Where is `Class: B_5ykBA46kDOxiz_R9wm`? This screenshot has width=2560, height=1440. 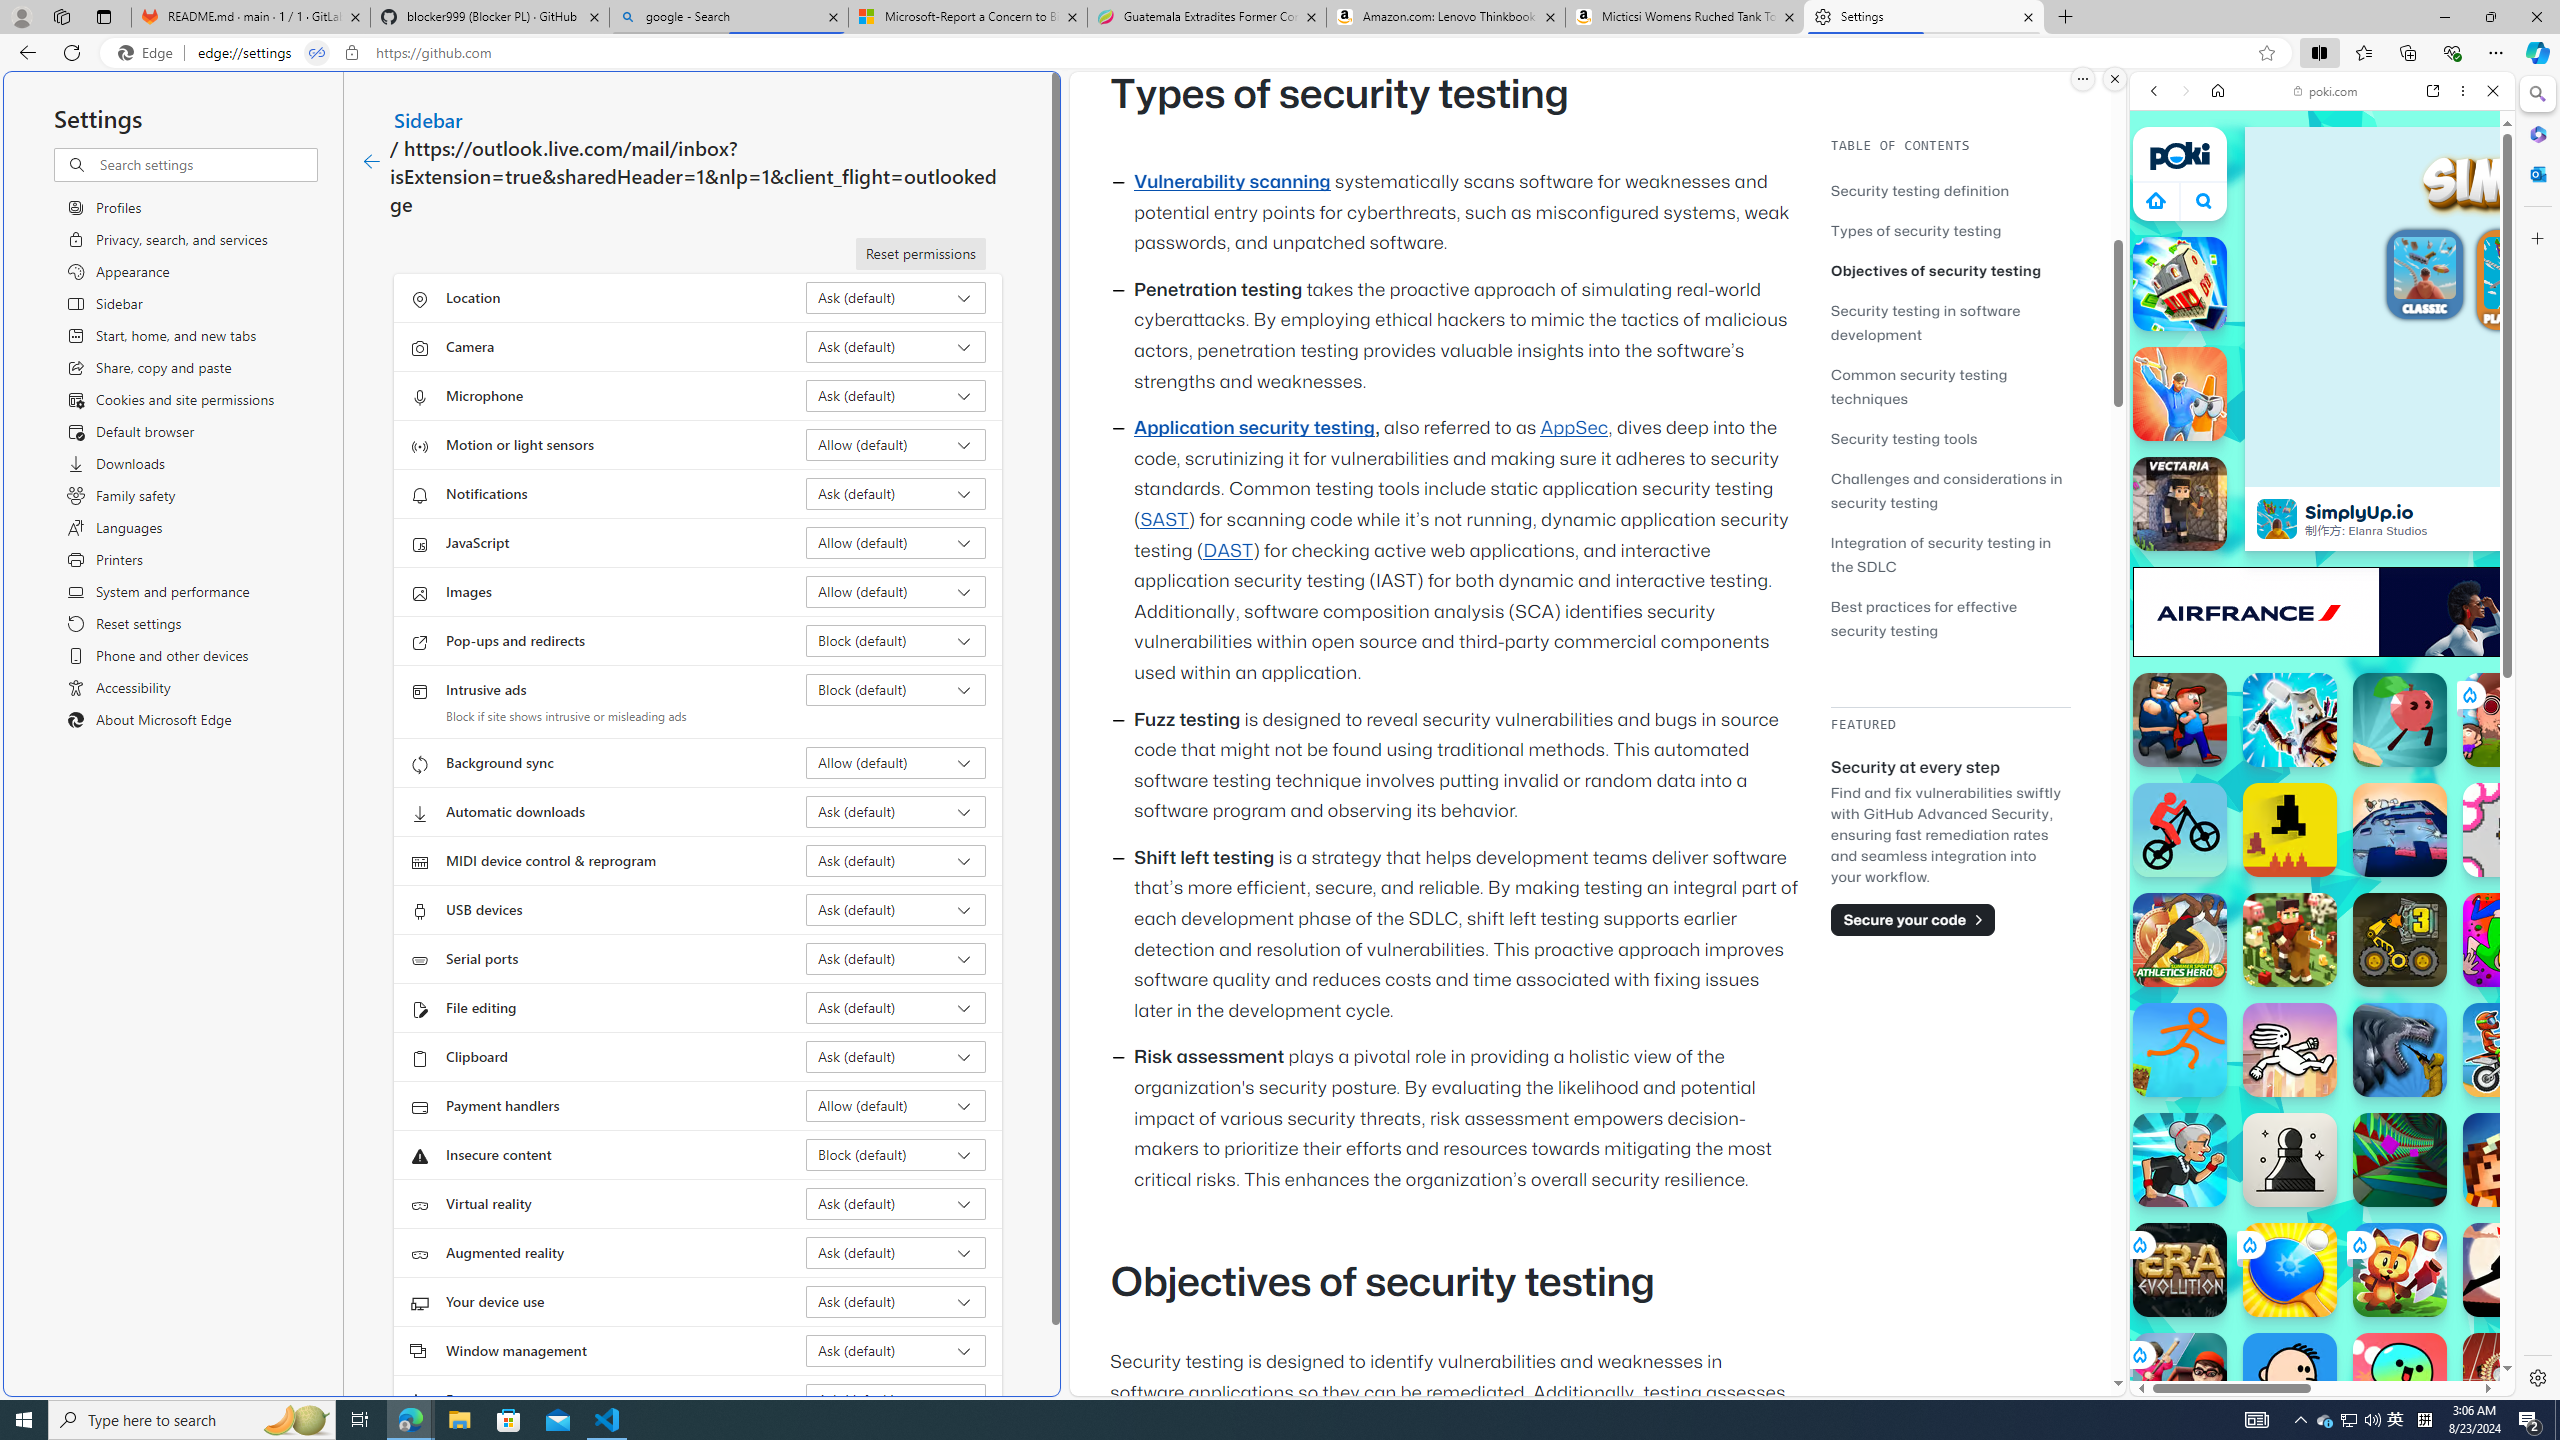
Class: B_5ykBA46kDOxiz_R9wm is located at coordinates (2204, 200).